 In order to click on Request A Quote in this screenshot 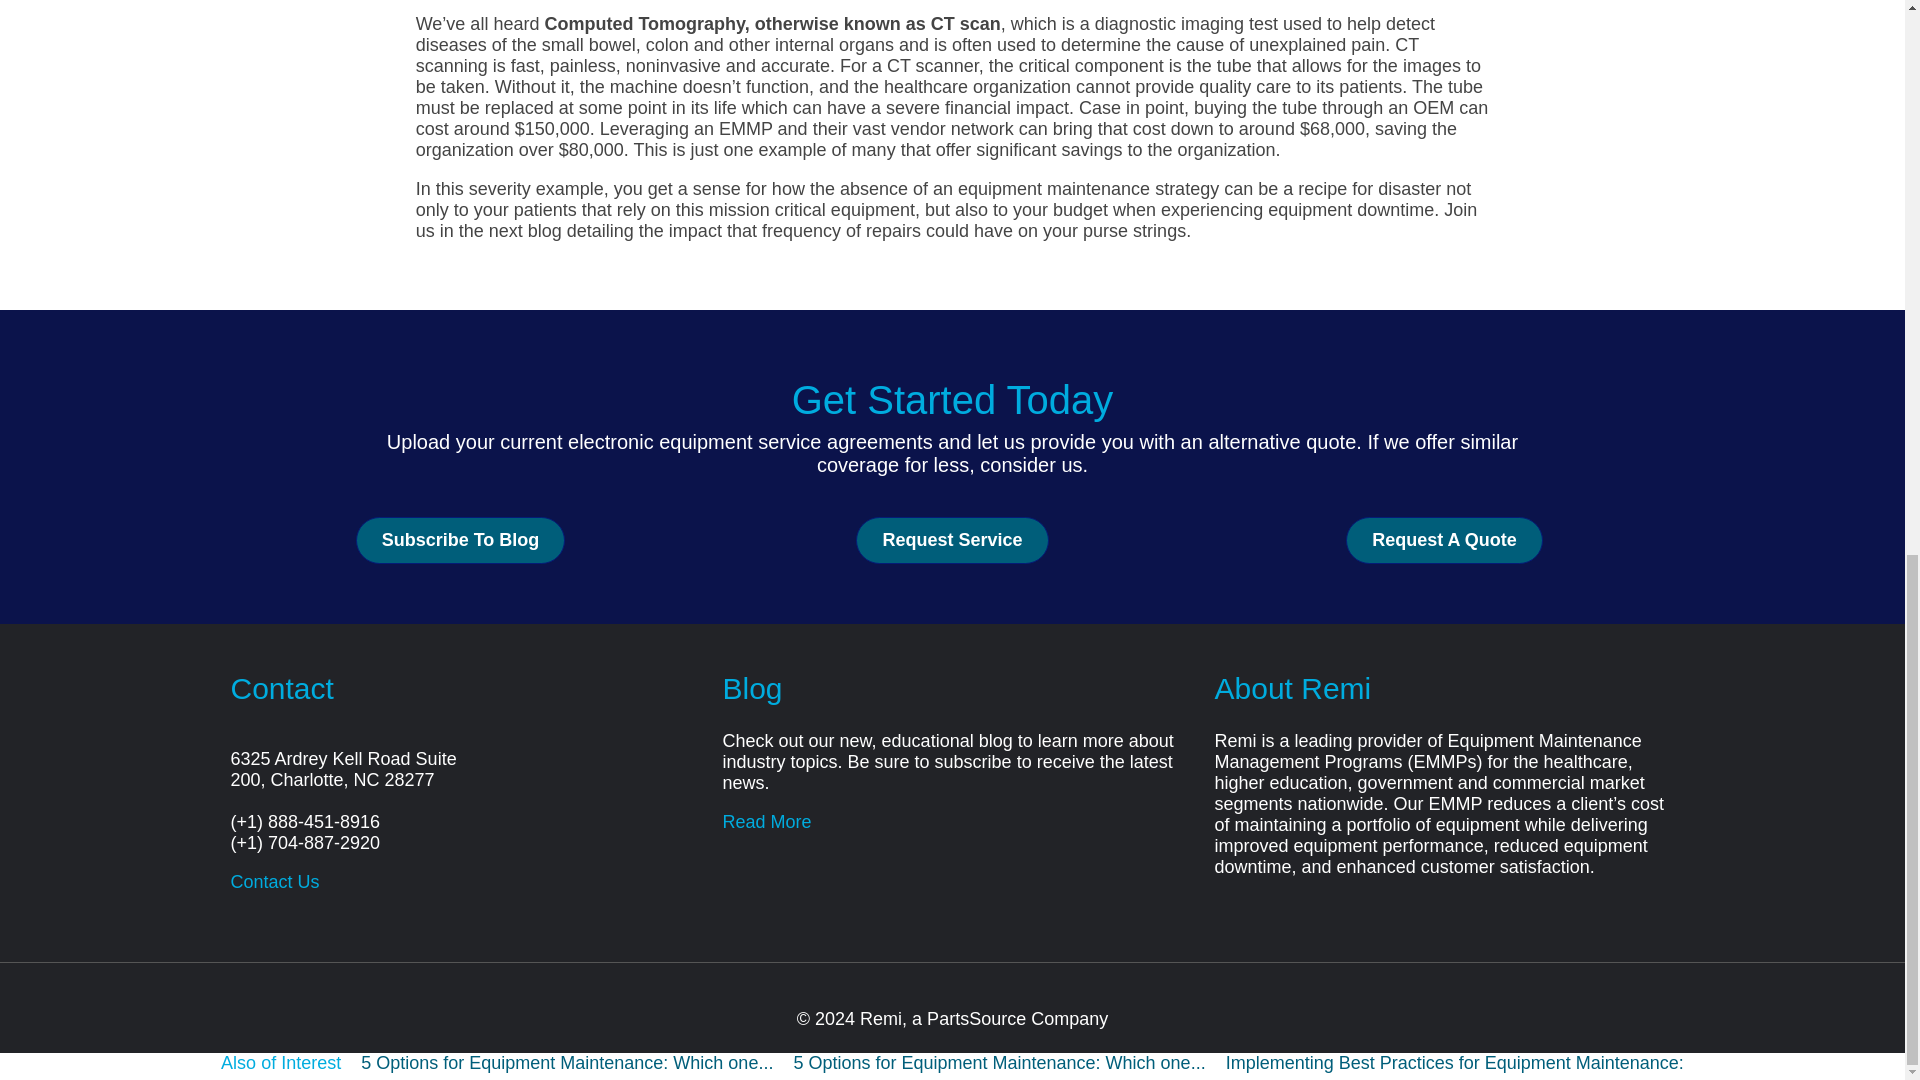, I will do `click(1444, 540)`.